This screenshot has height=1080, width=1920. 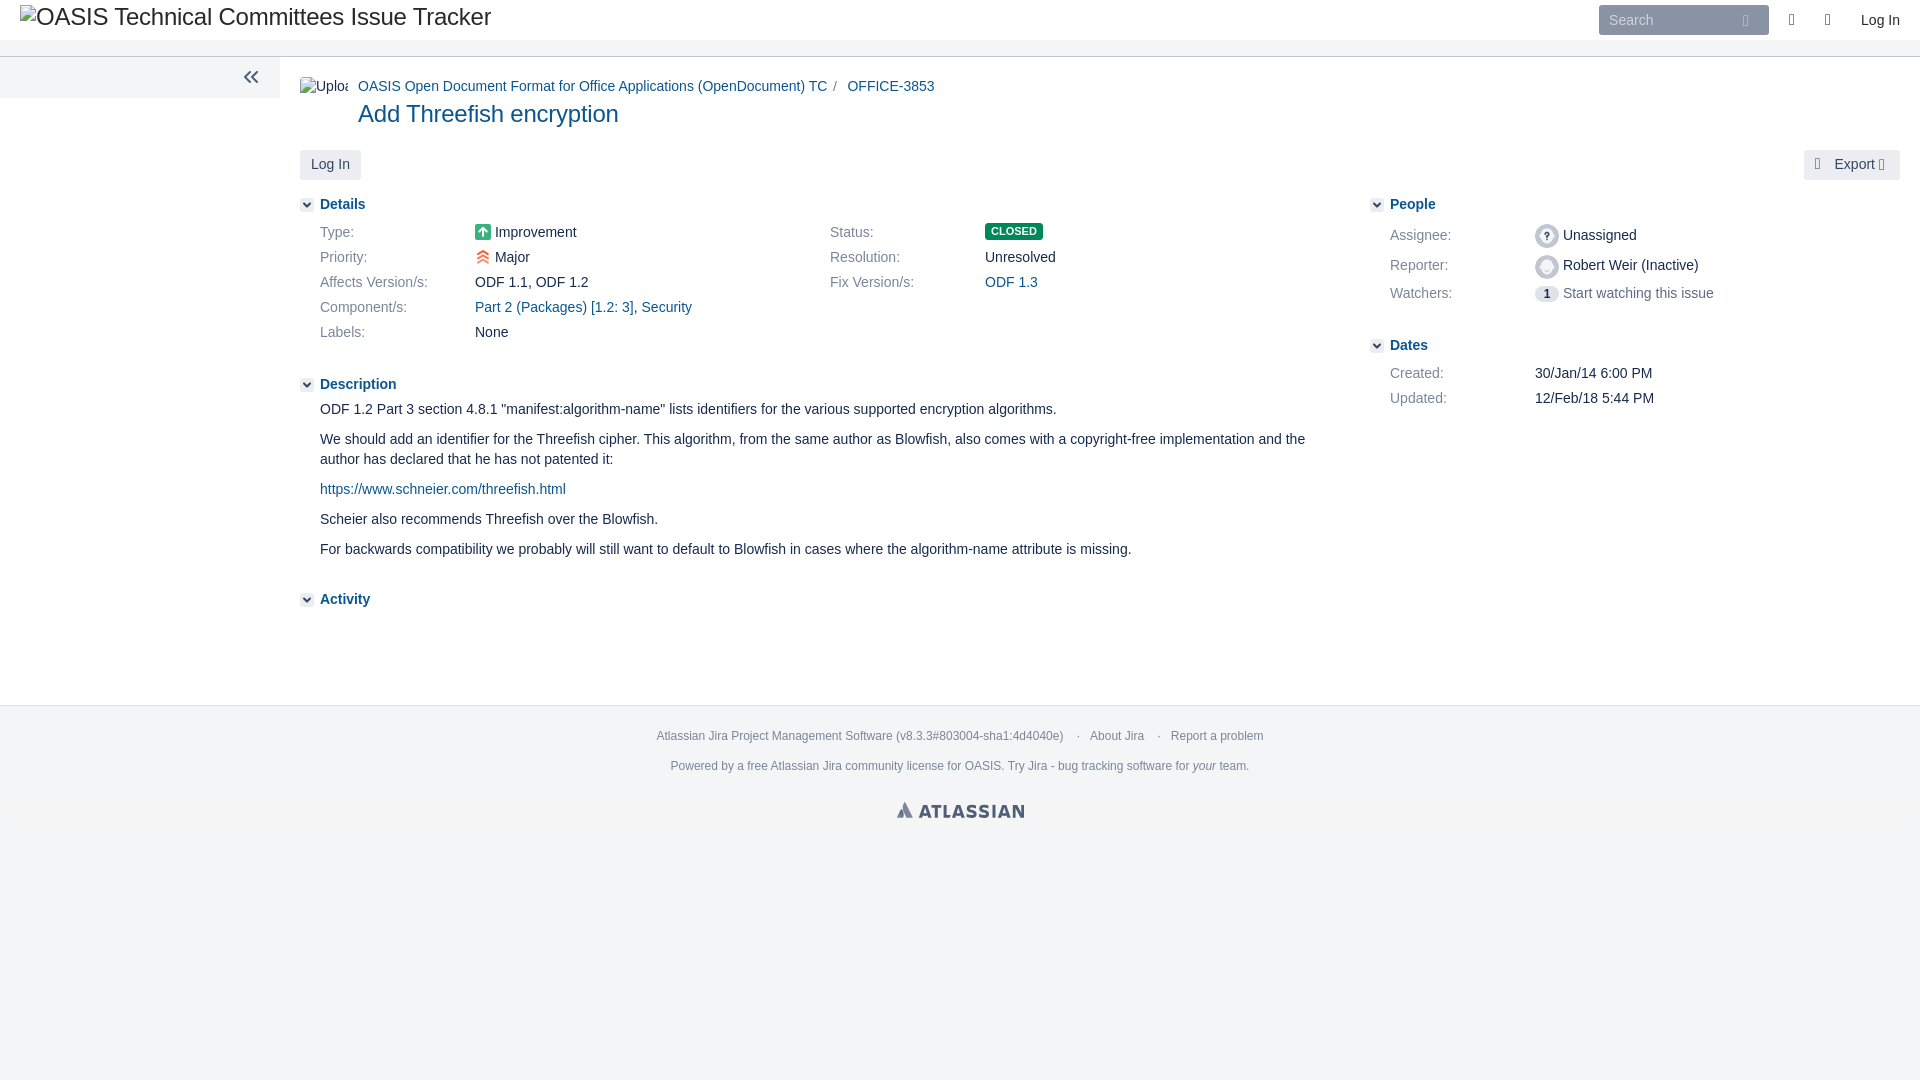 What do you see at coordinates (1217, 736) in the screenshot?
I see `Report a problem` at bounding box center [1217, 736].